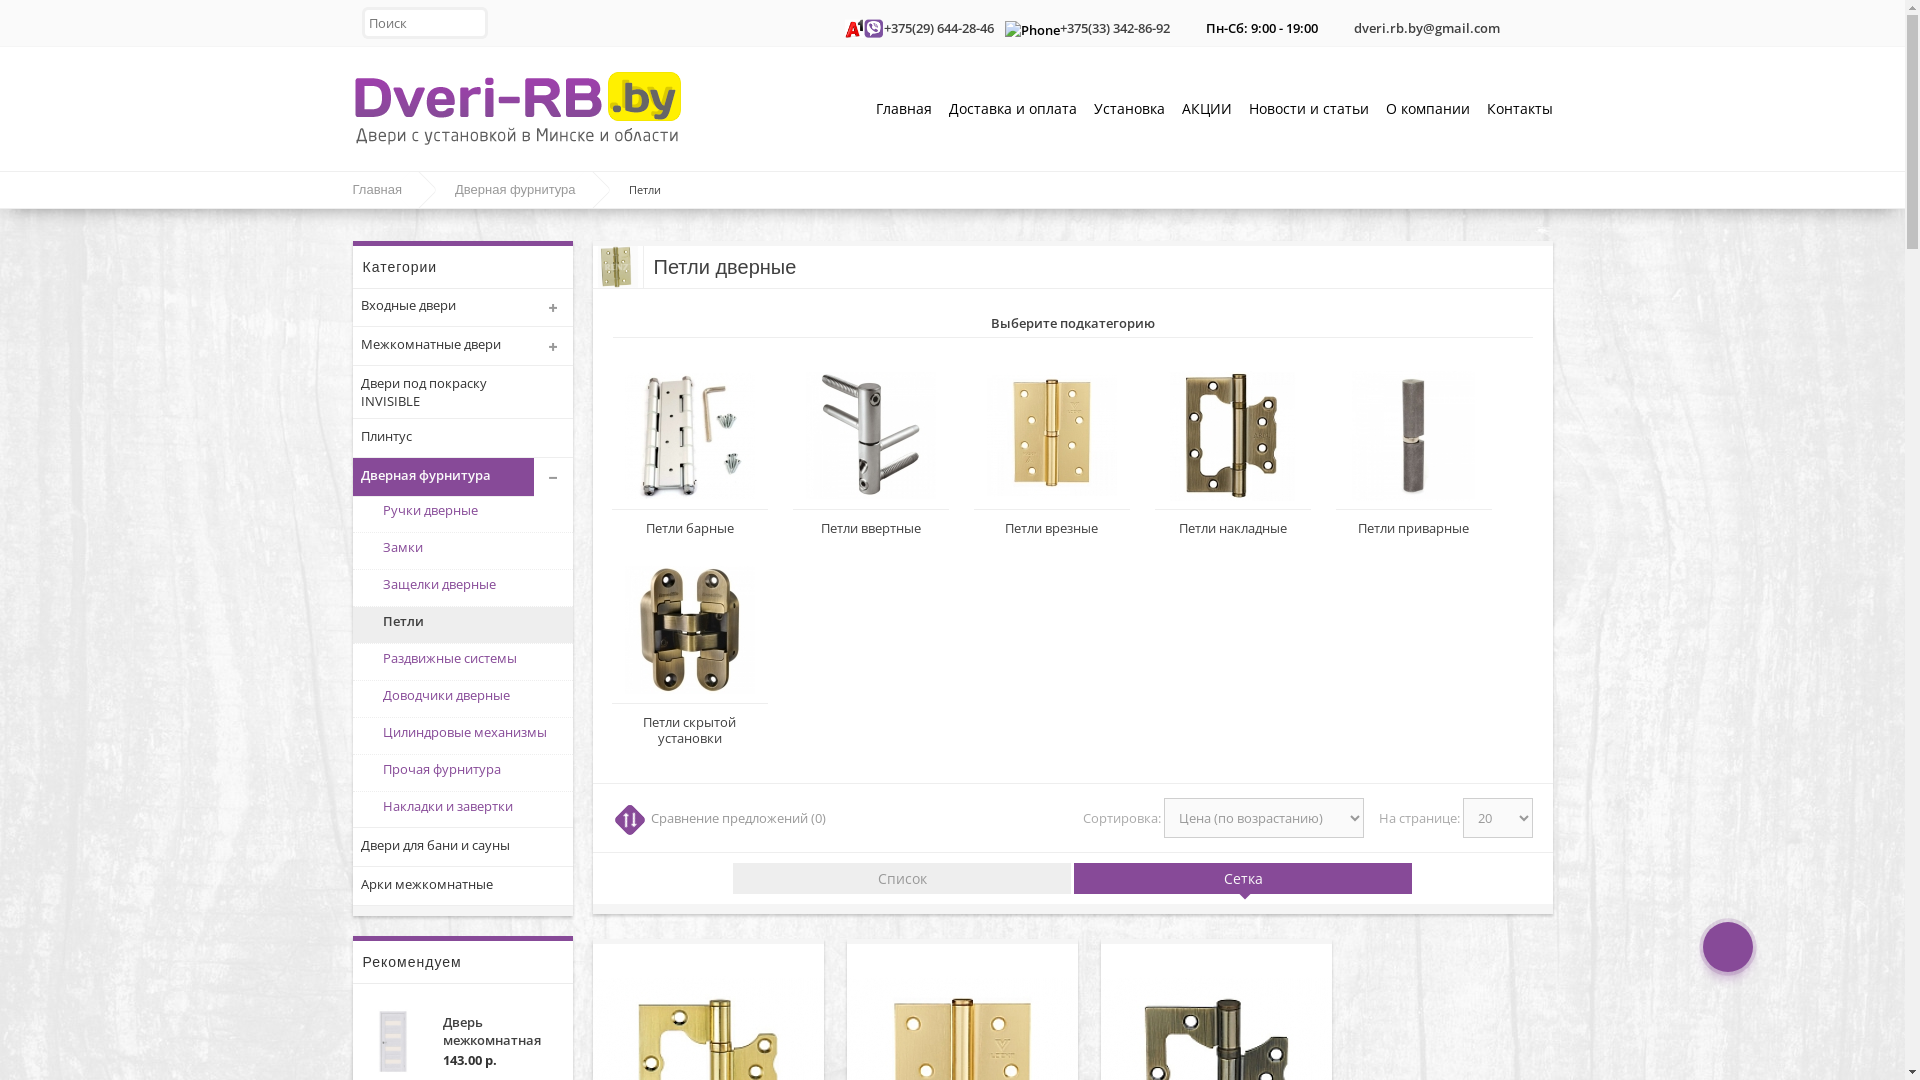 This screenshot has width=1920, height=1080. I want to click on +375(29) 644-28-46, so click(939, 28).